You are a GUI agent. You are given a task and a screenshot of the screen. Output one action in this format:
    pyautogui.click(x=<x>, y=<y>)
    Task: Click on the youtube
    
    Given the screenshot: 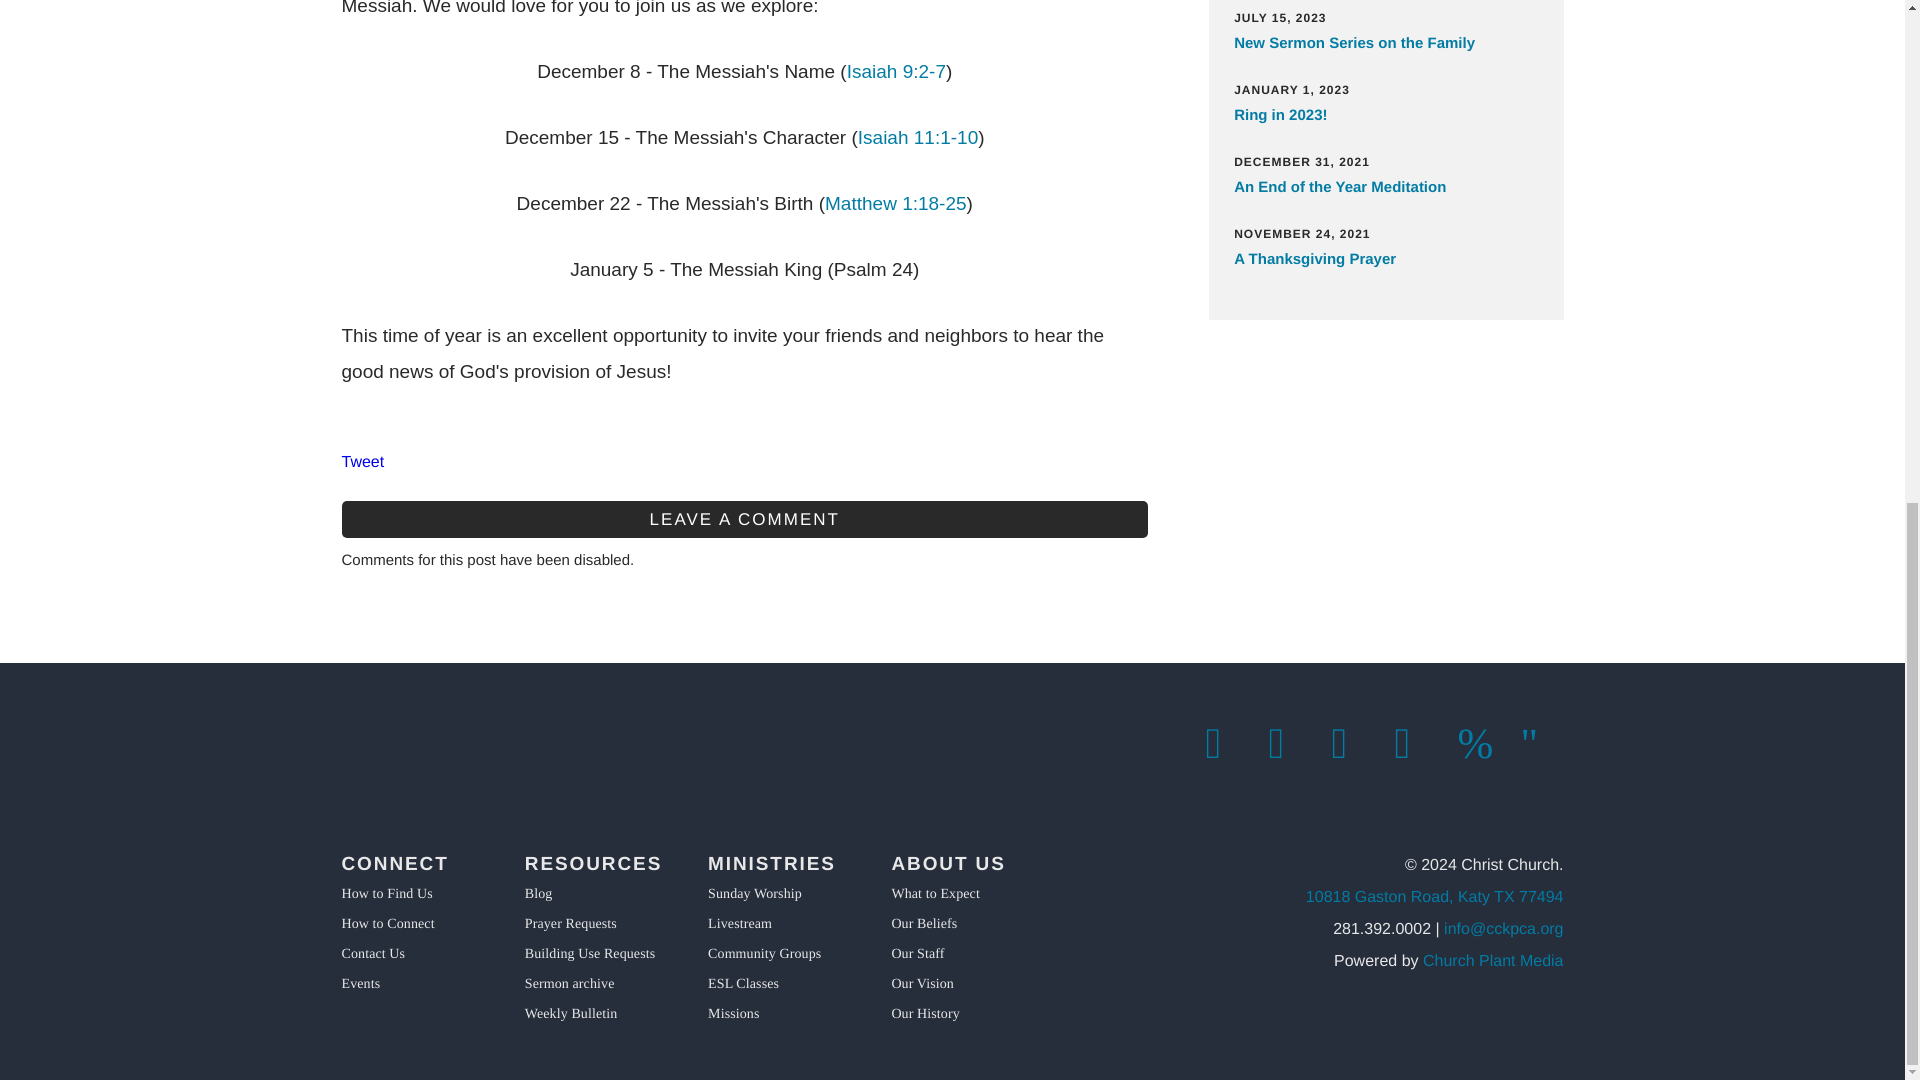 What is the action you would take?
    pyautogui.click(x=1479, y=744)
    